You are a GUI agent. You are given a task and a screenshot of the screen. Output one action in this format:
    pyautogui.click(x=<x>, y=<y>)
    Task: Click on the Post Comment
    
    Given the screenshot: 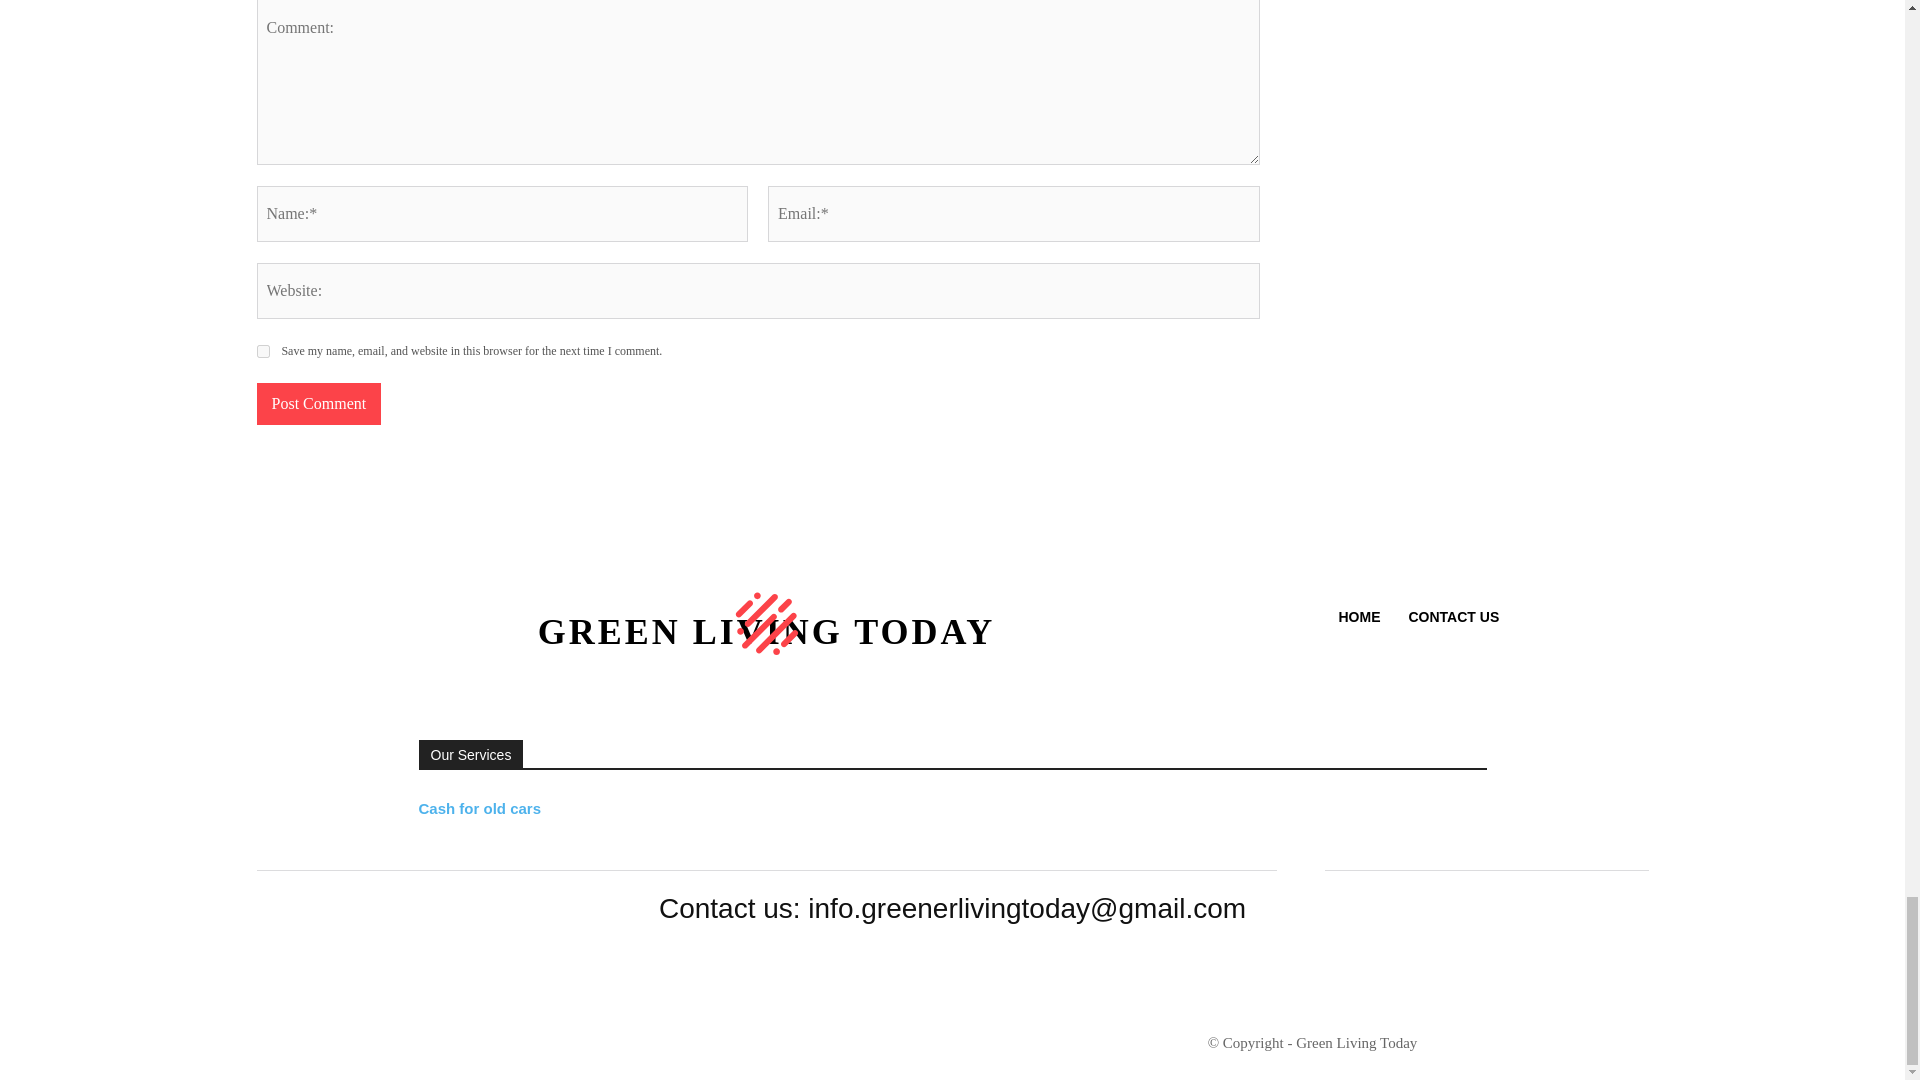 What is the action you would take?
    pyautogui.click(x=318, y=404)
    